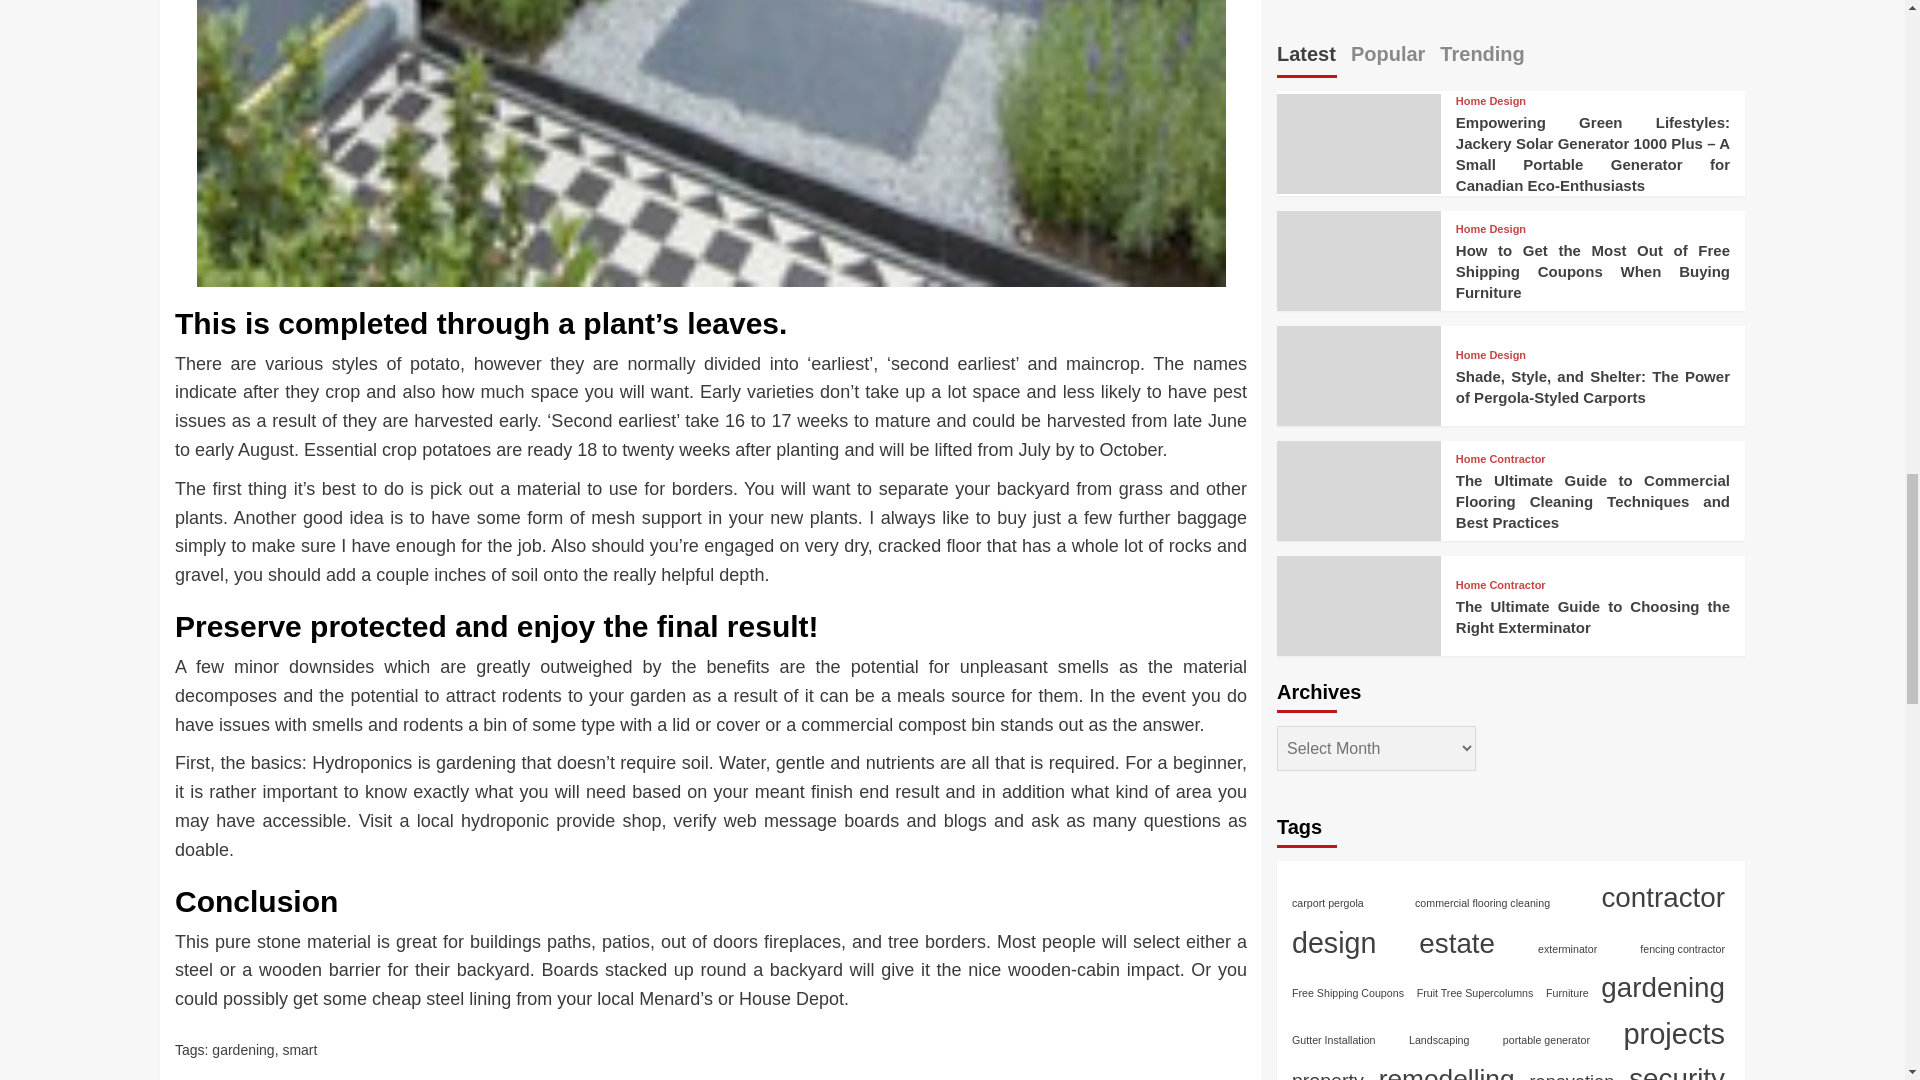 The image size is (1920, 1080). I want to click on smart, so click(299, 1050).